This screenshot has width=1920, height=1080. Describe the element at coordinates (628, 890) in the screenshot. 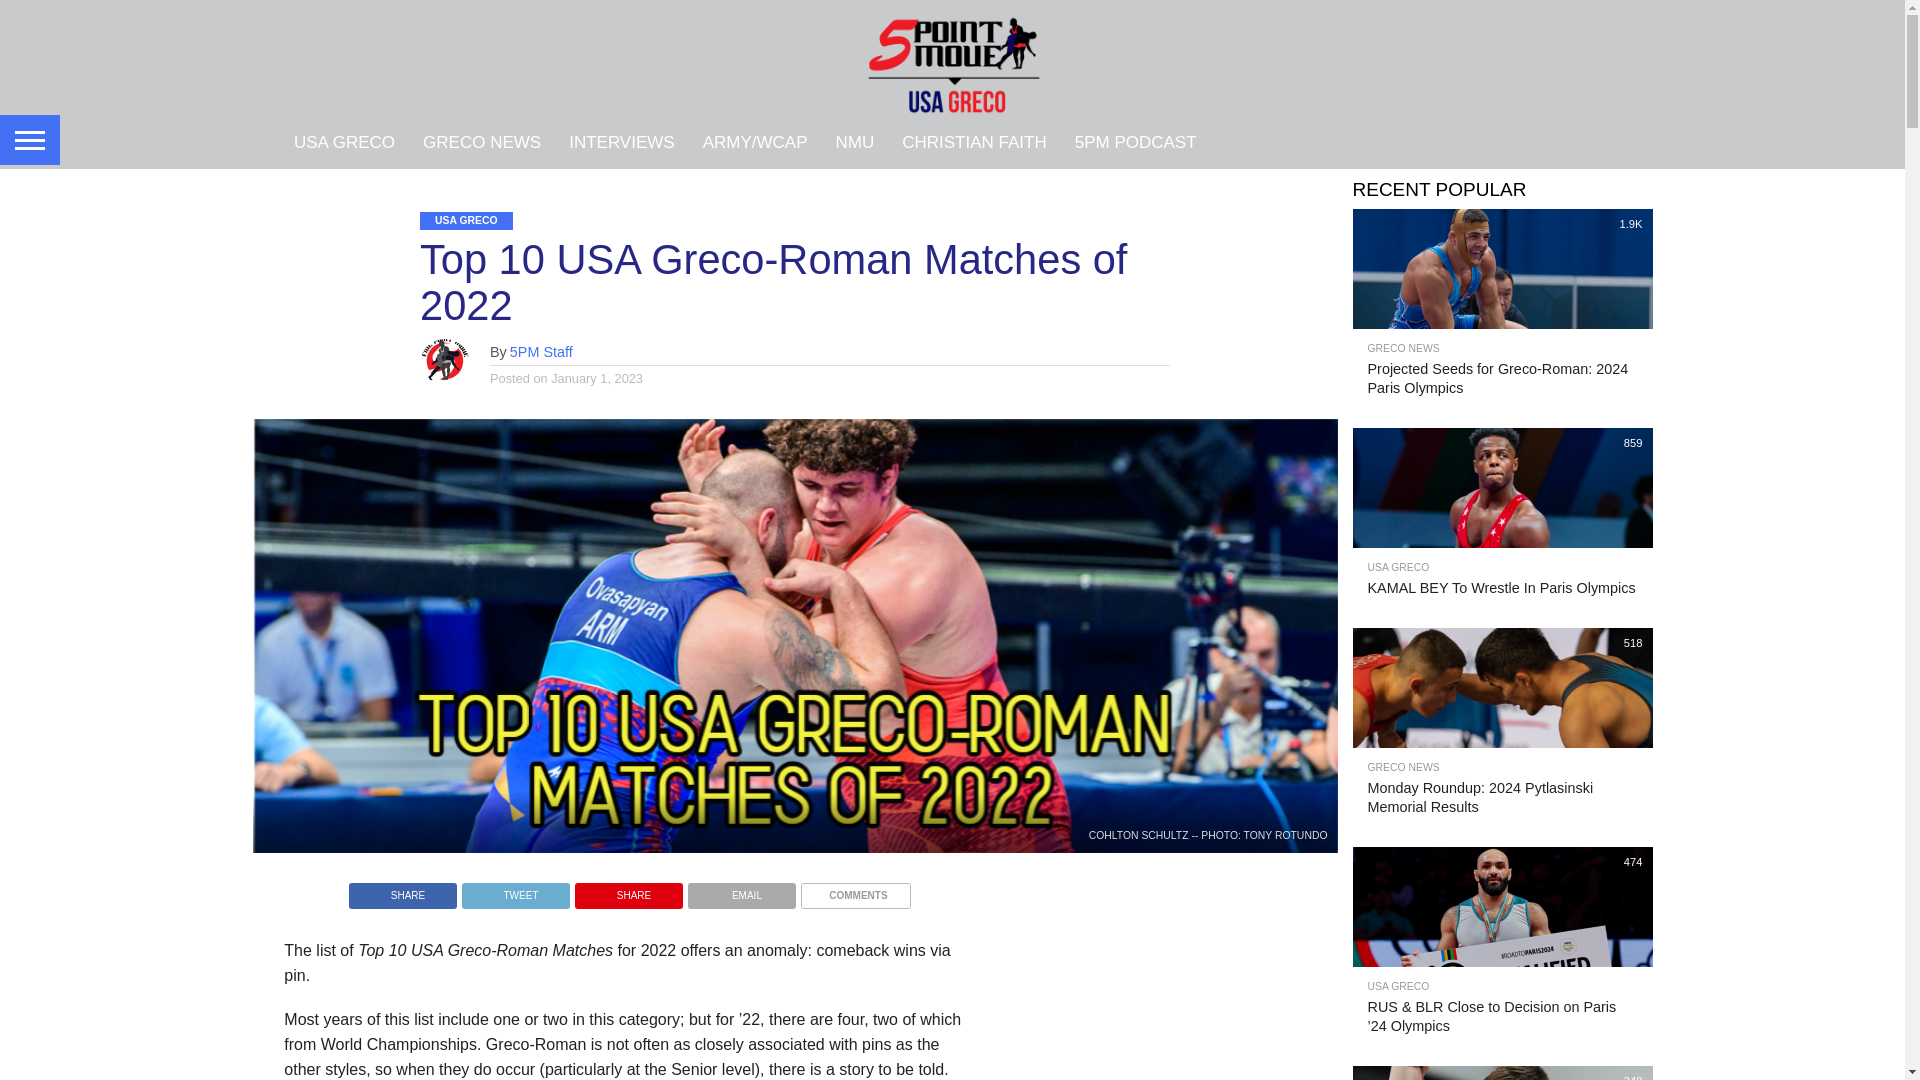

I see `SHARE` at that location.